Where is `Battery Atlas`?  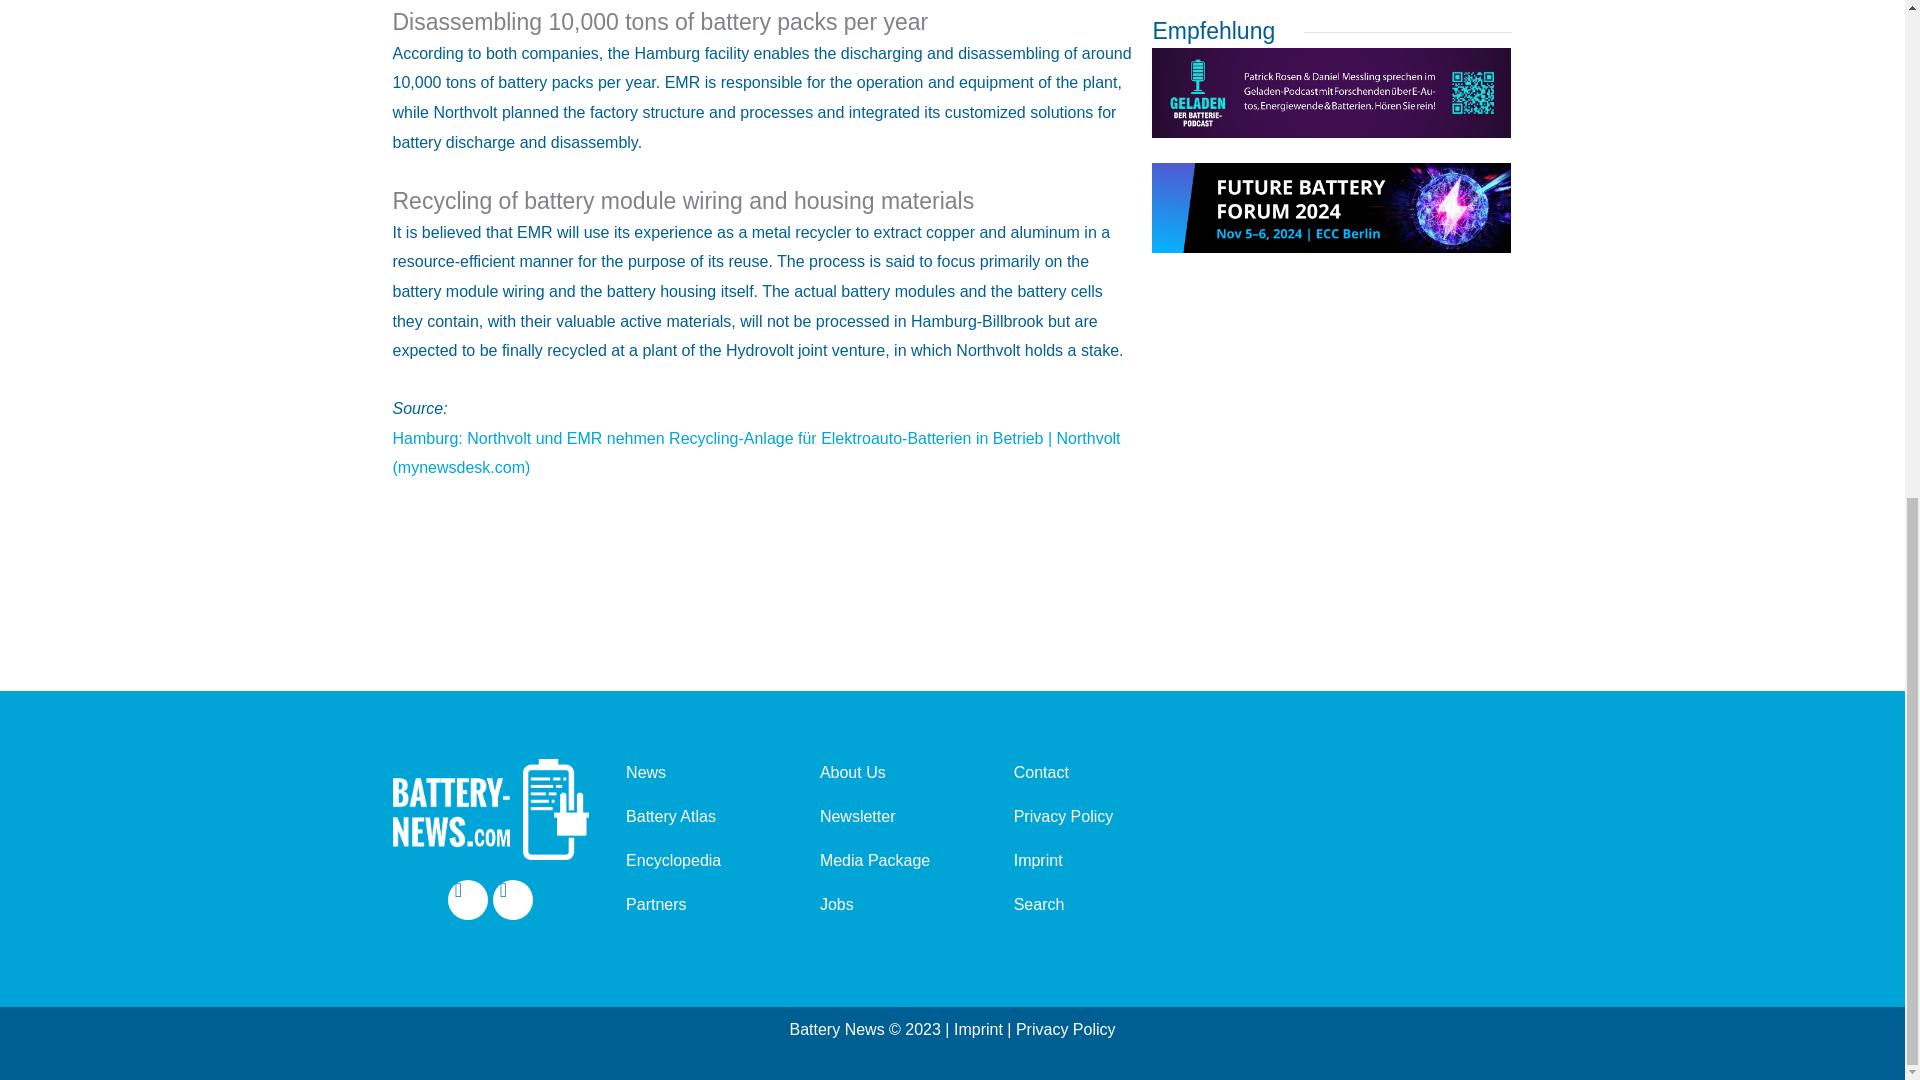
Battery Atlas is located at coordinates (696, 816).